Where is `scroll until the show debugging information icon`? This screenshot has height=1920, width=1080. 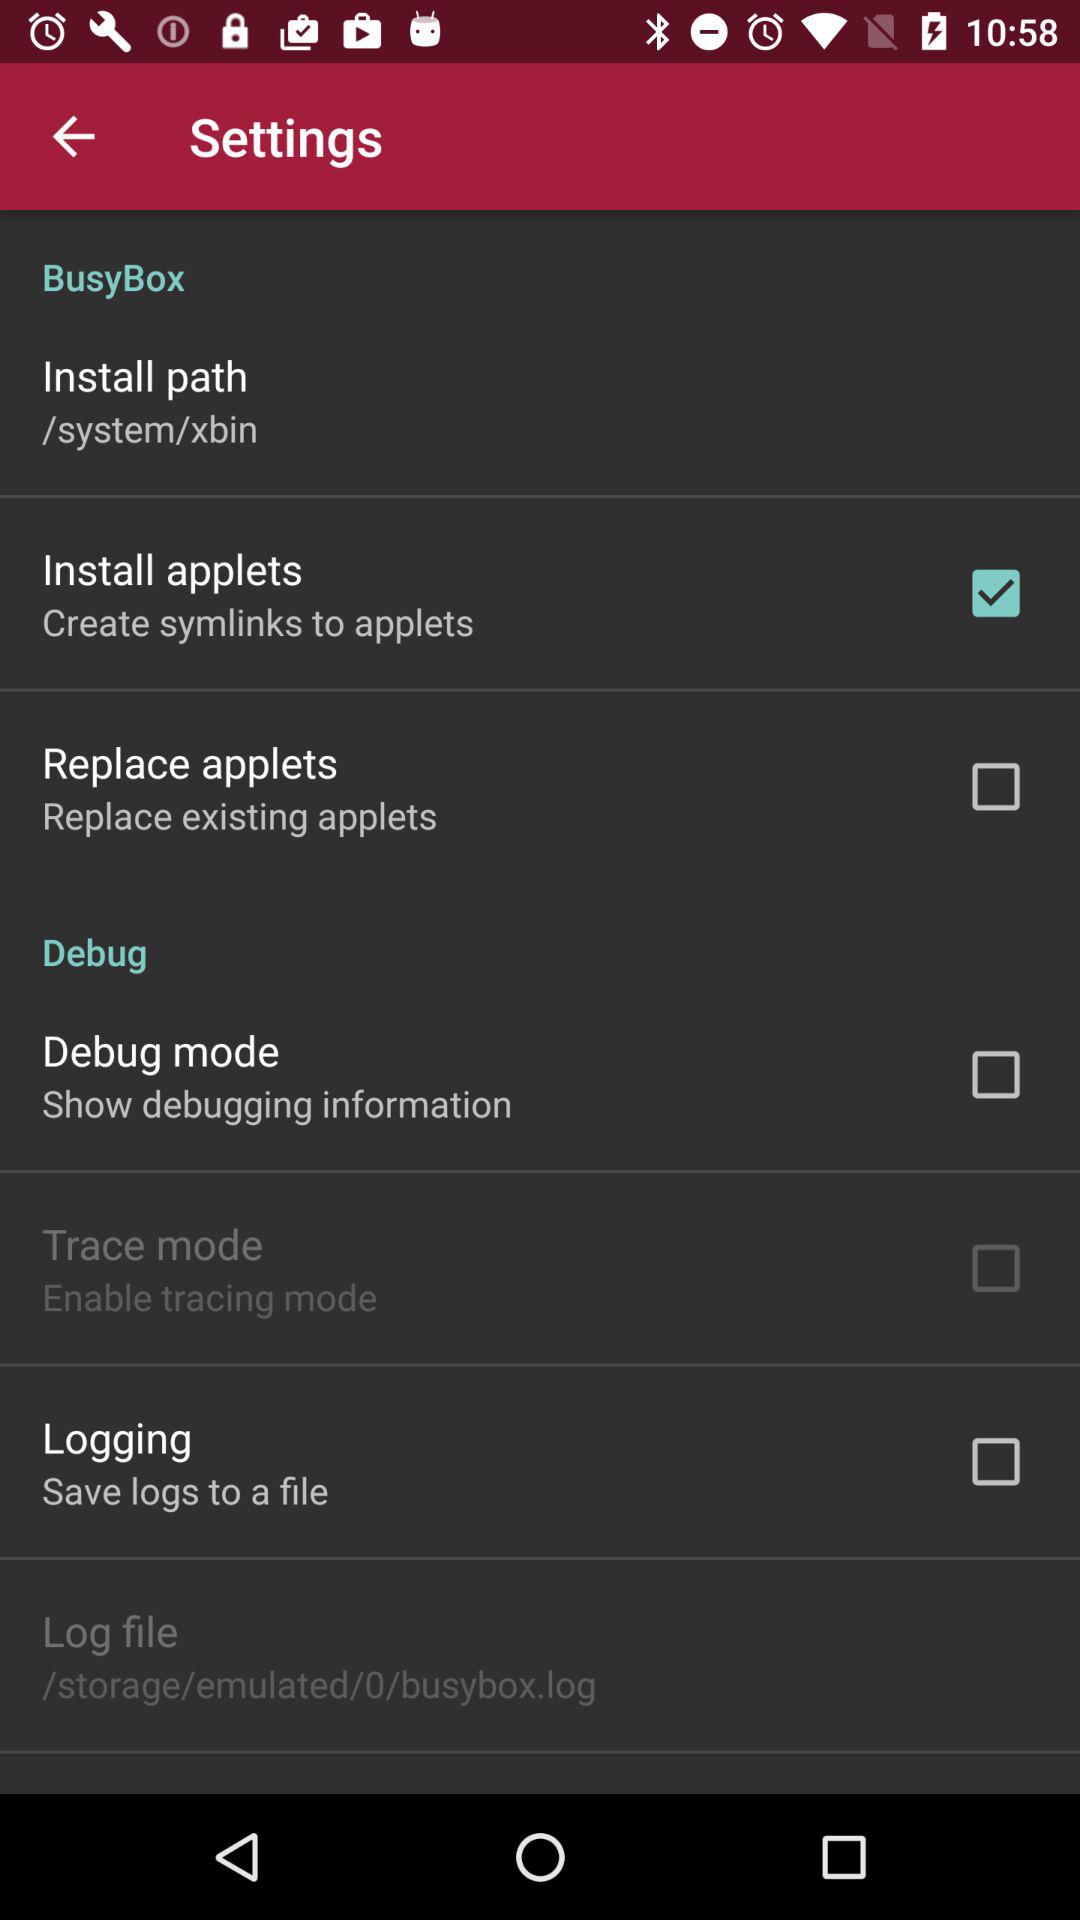
scroll until the show debugging information icon is located at coordinates (277, 1102).